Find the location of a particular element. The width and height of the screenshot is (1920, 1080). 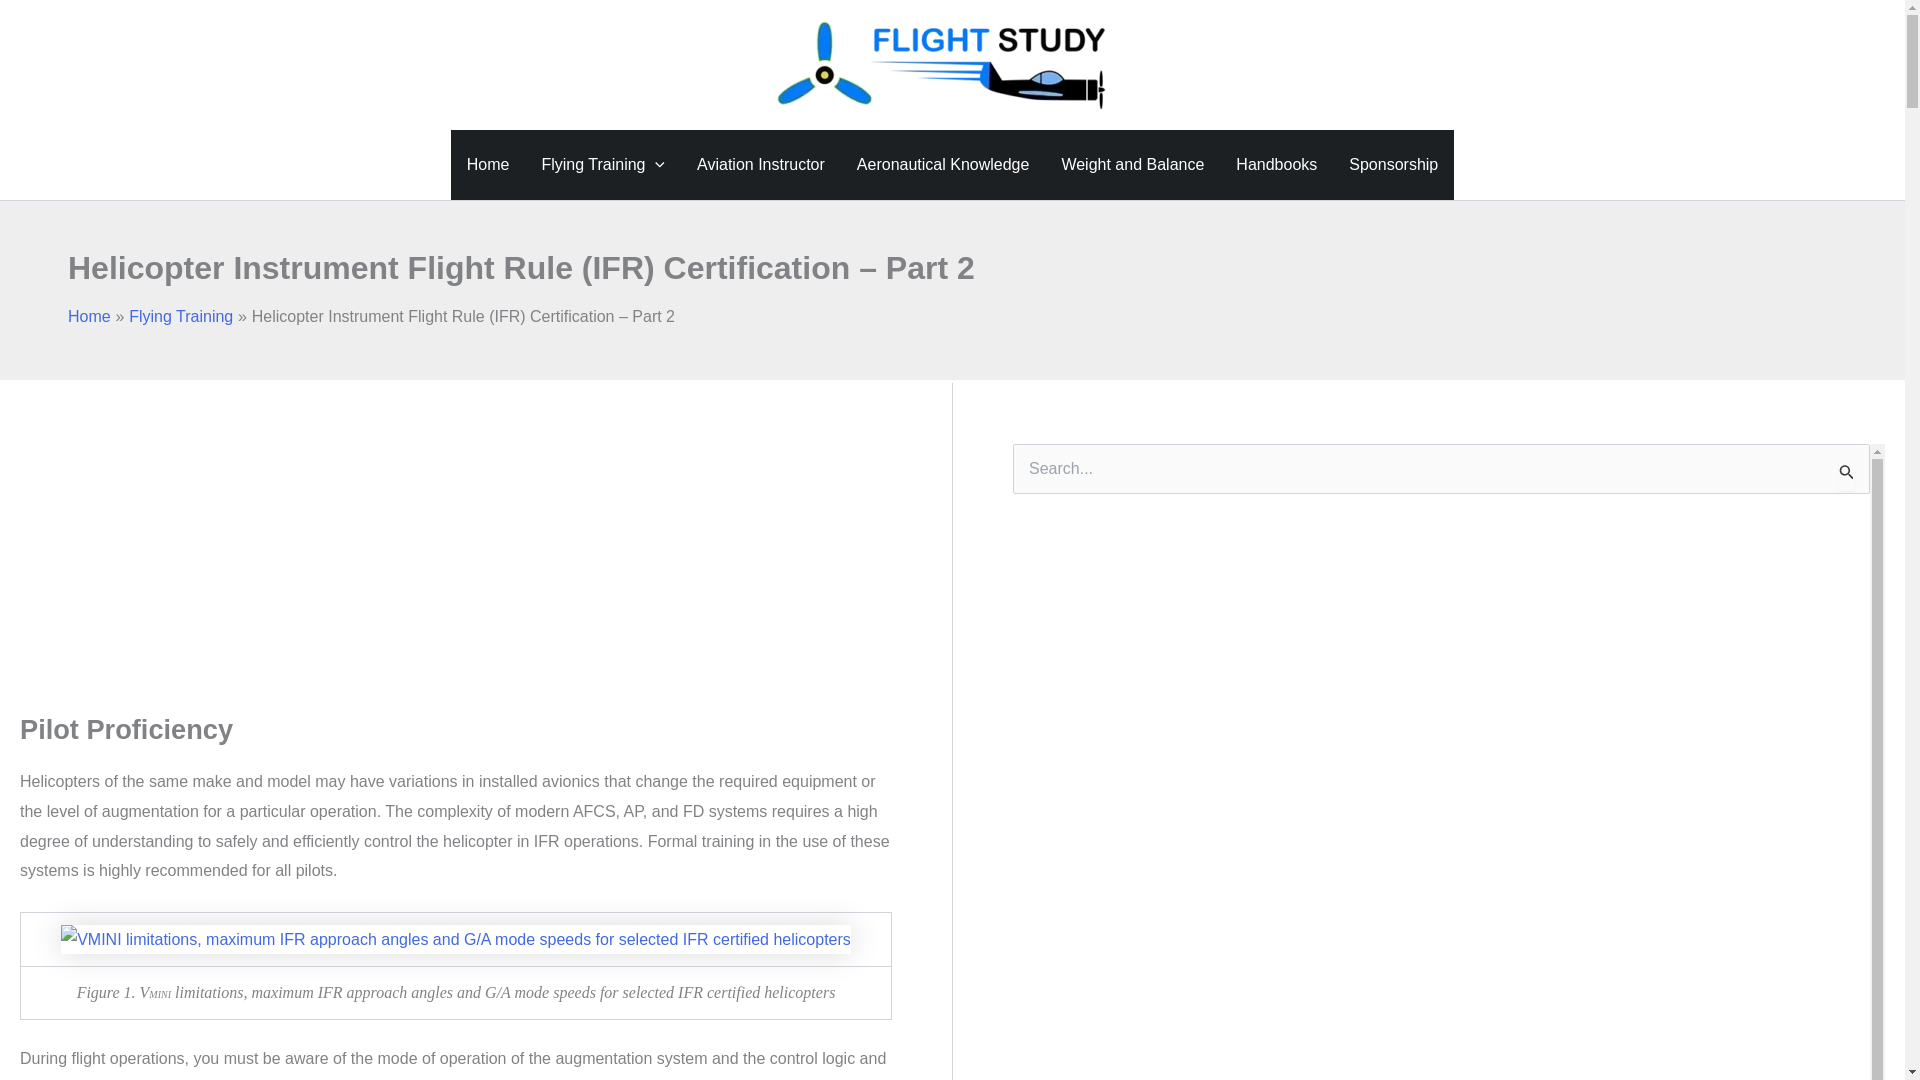

Flying Training is located at coordinates (602, 164).